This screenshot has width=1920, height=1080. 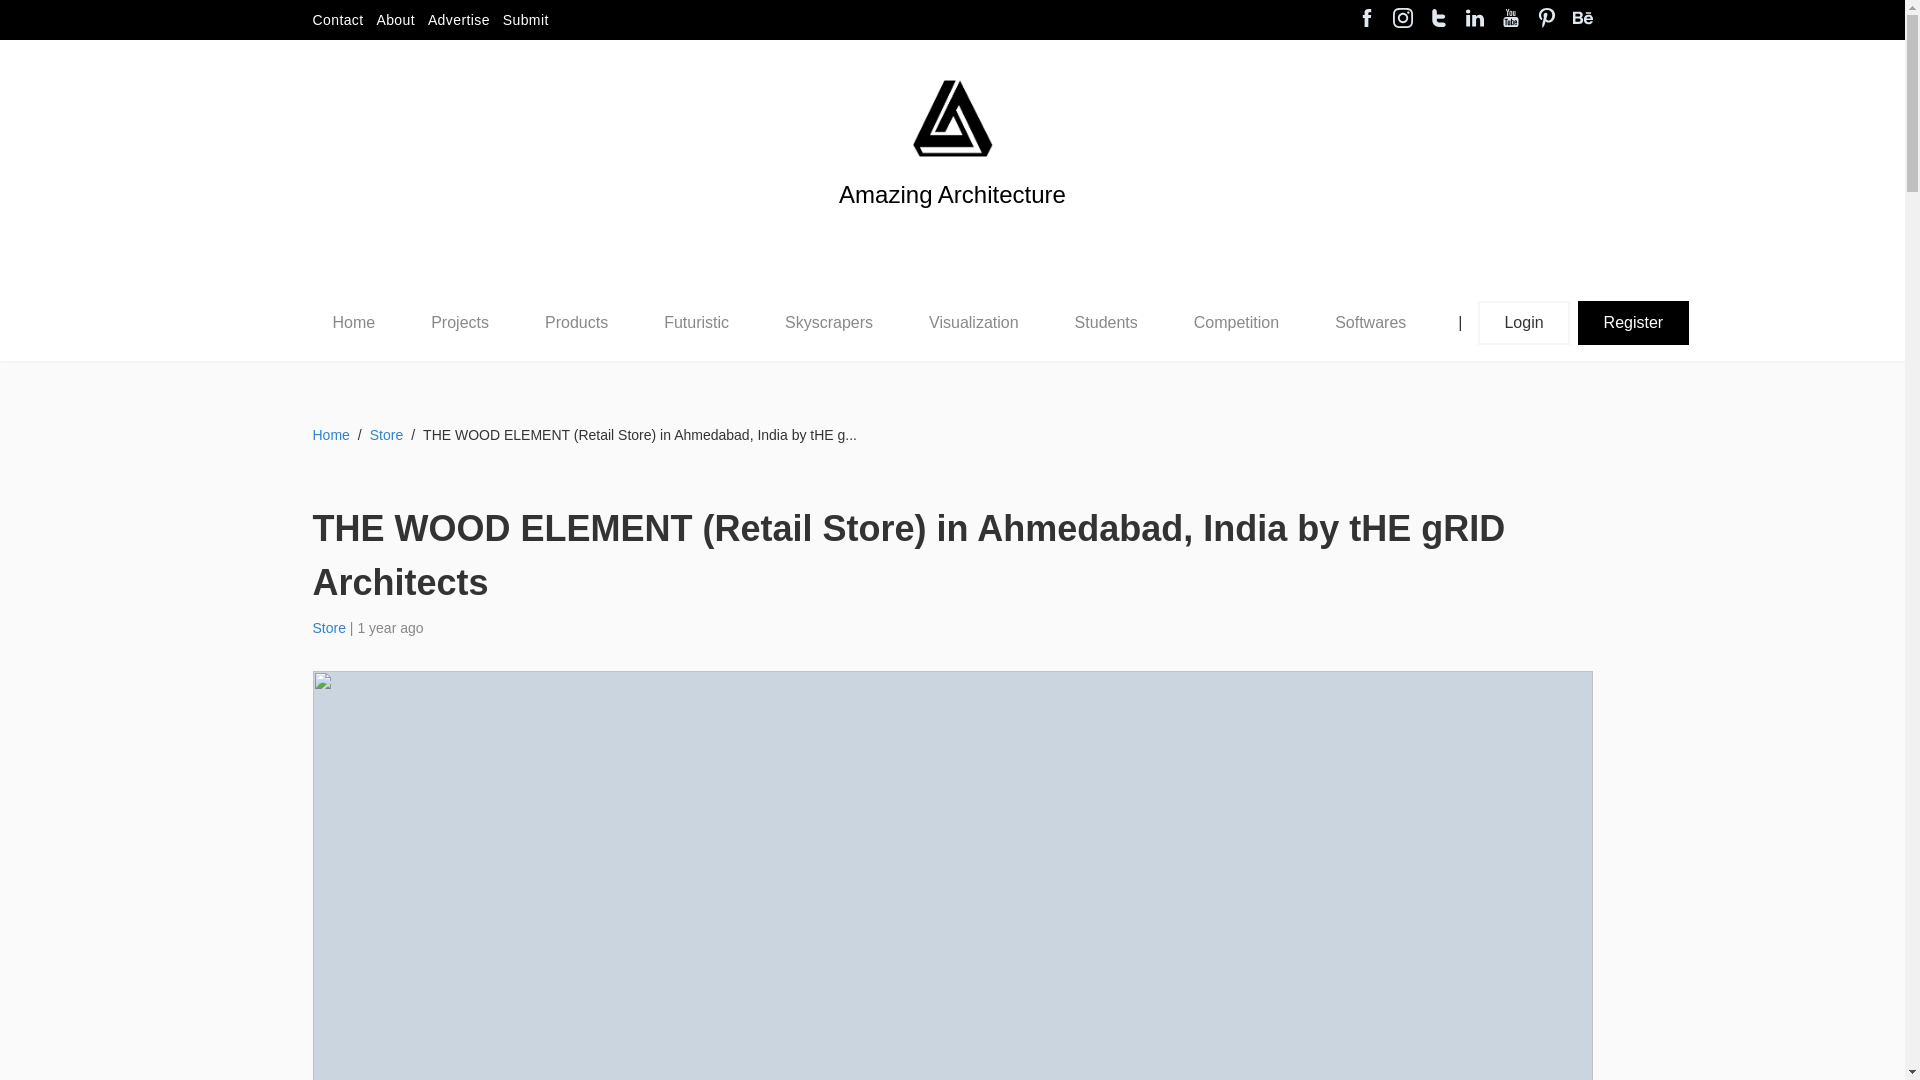 I want to click on Amazing Architecture, so click(x=952, y=118).